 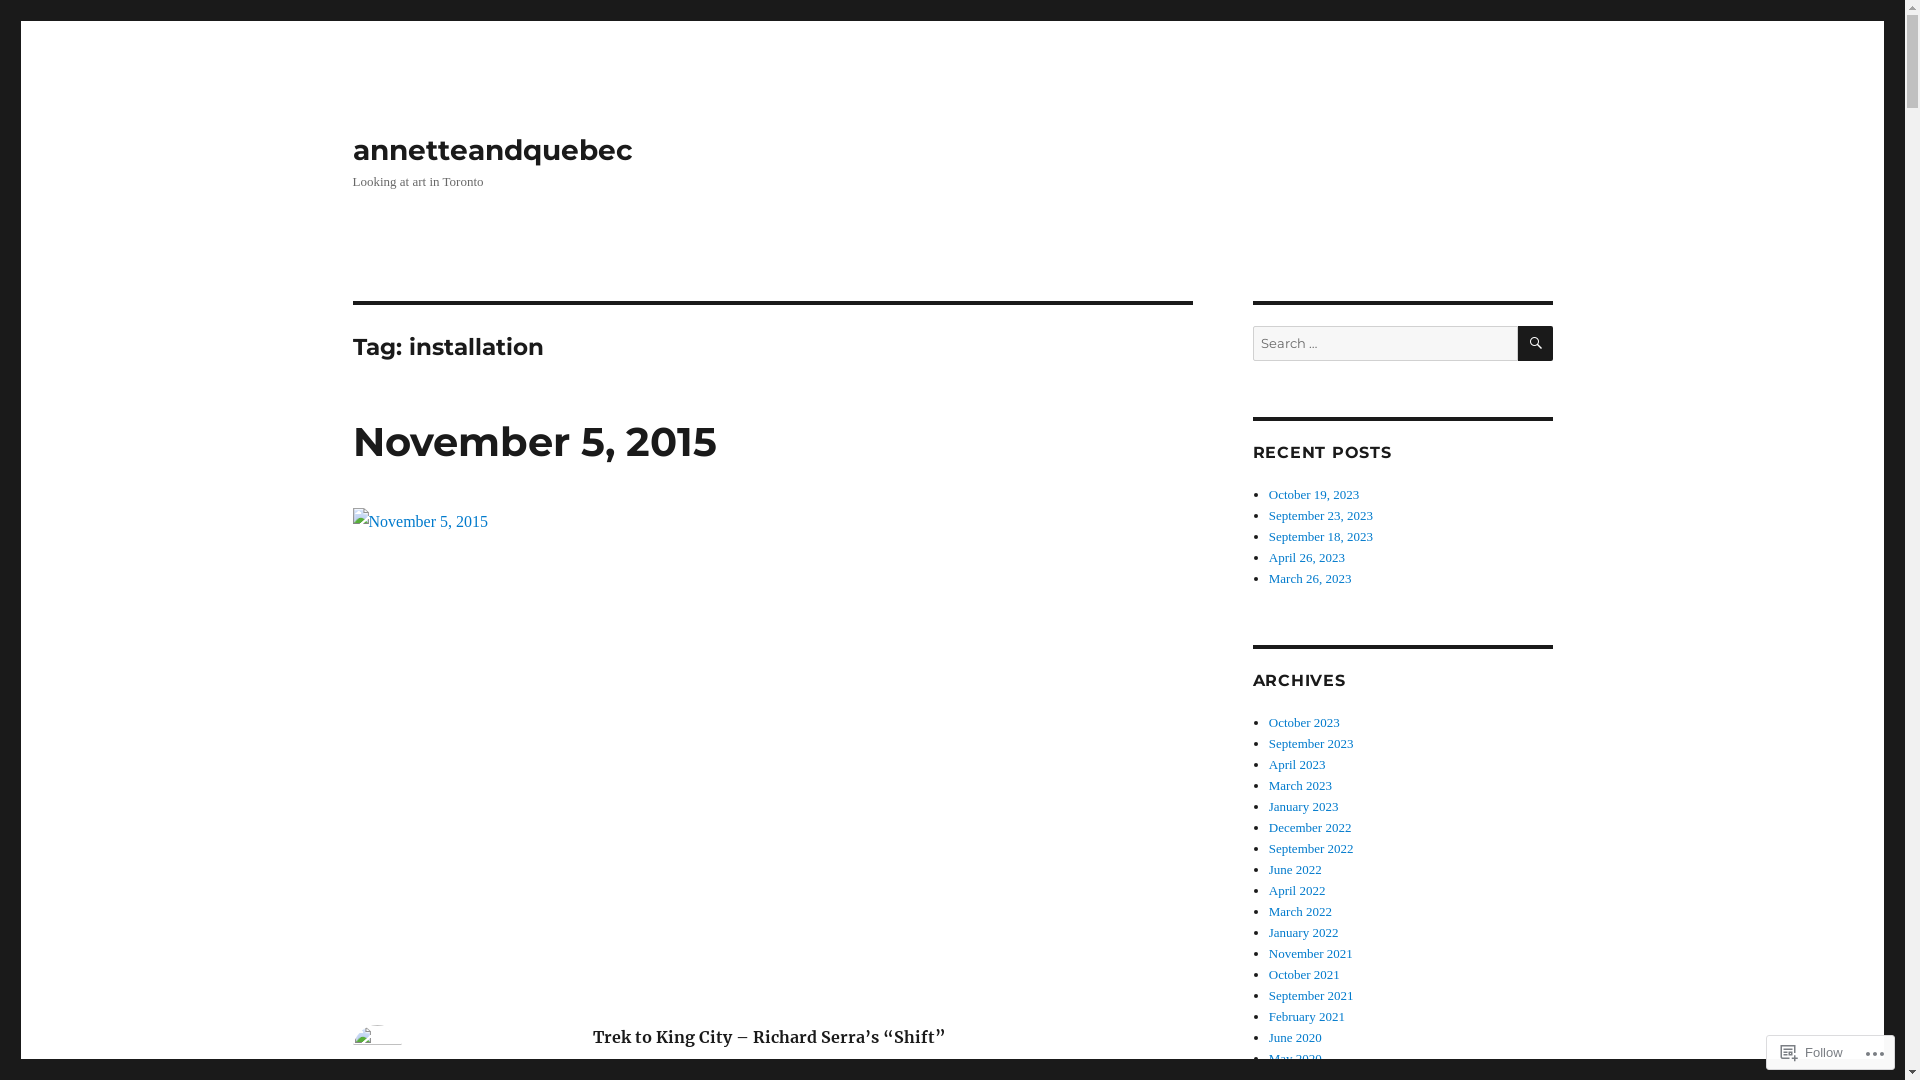 I want to click on January 2023, so click(x=1304, y=806).